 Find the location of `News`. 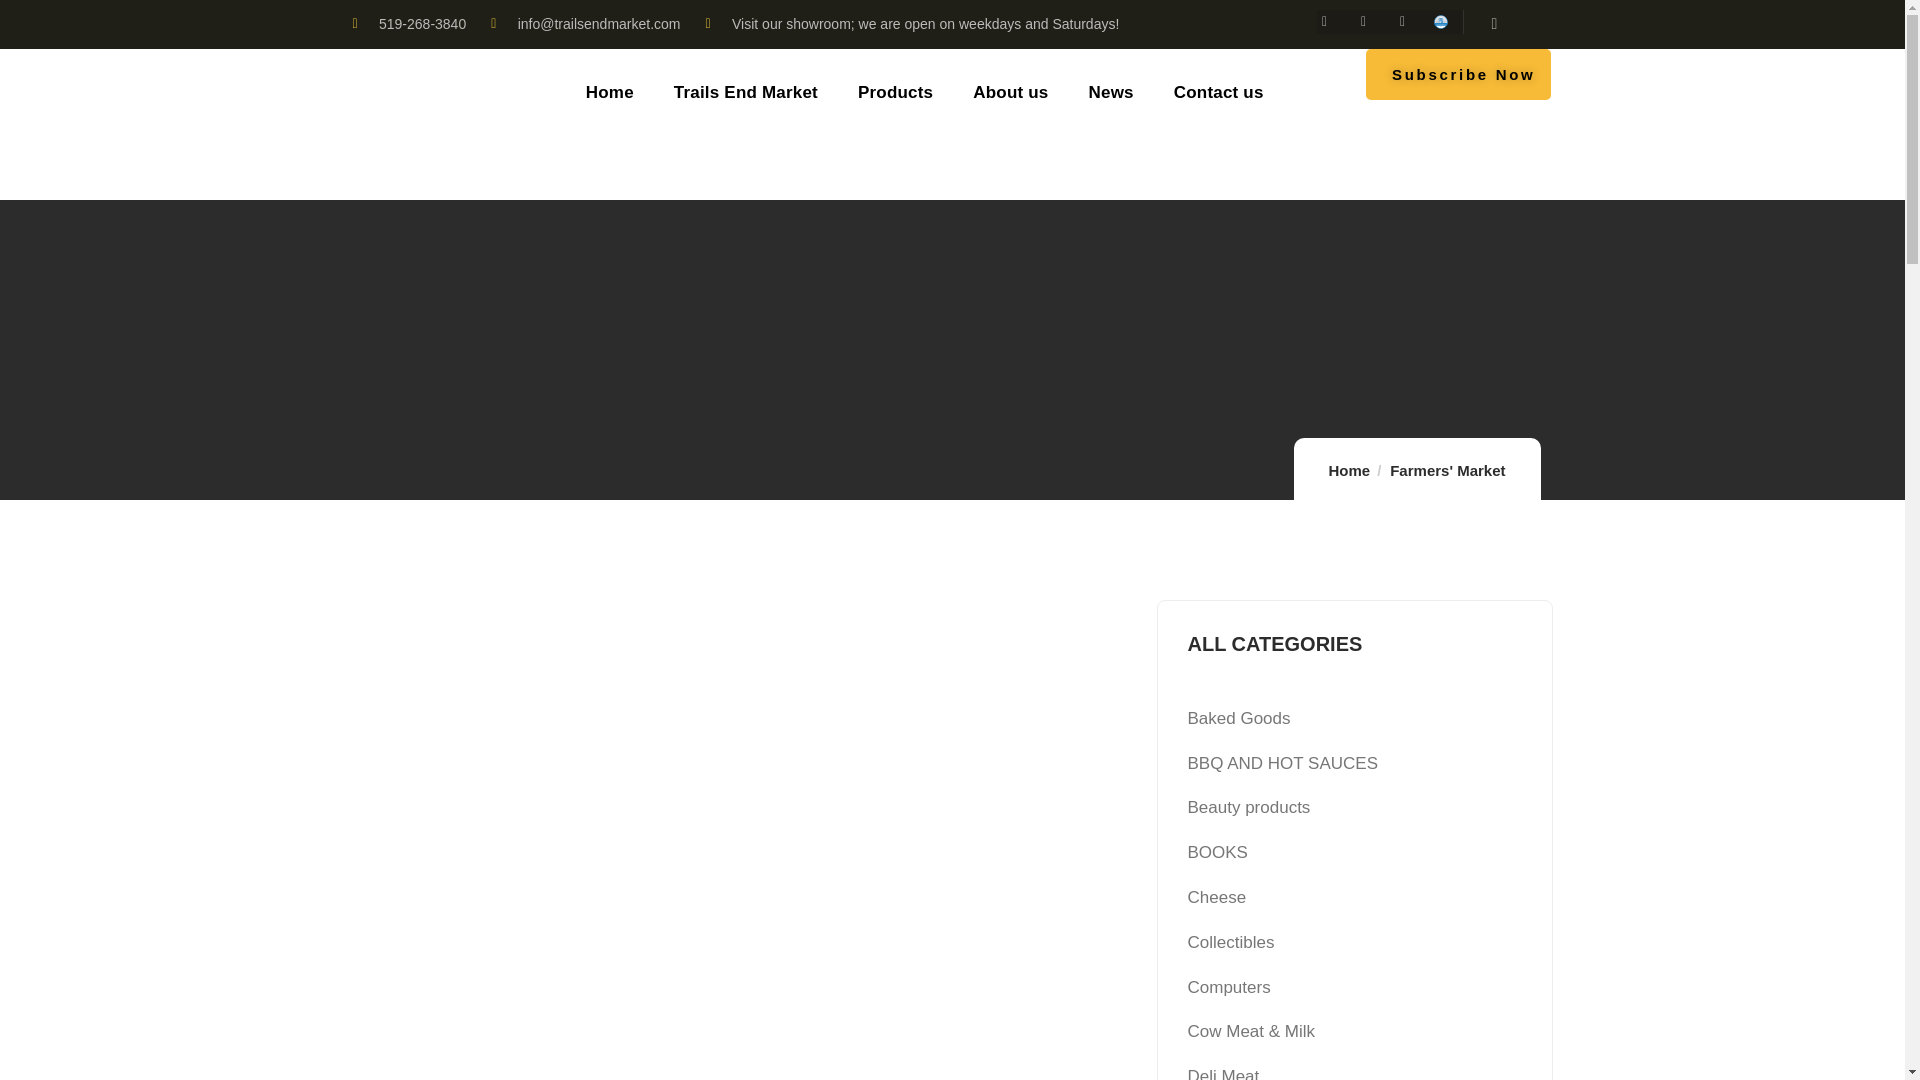

News is located at coordinates (1111, 93).